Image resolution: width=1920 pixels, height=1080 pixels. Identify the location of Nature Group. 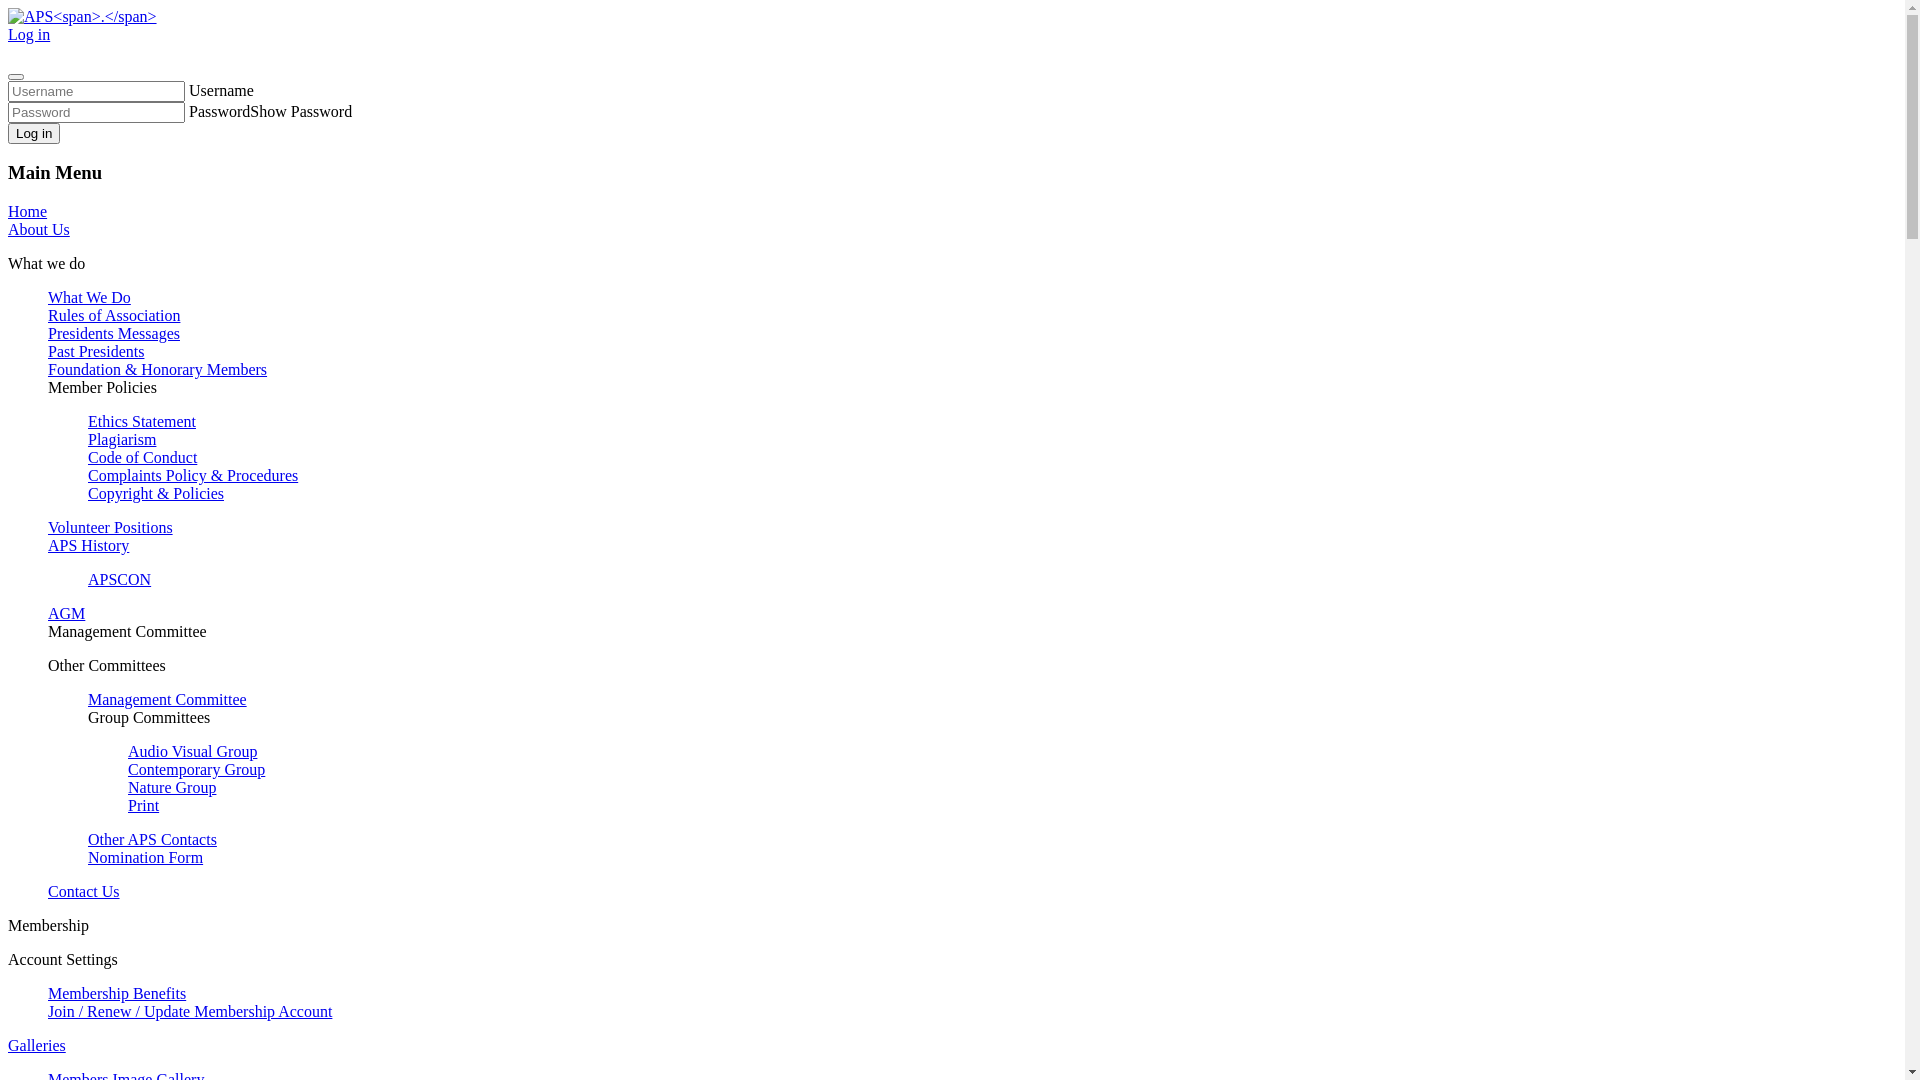
(172, 788).